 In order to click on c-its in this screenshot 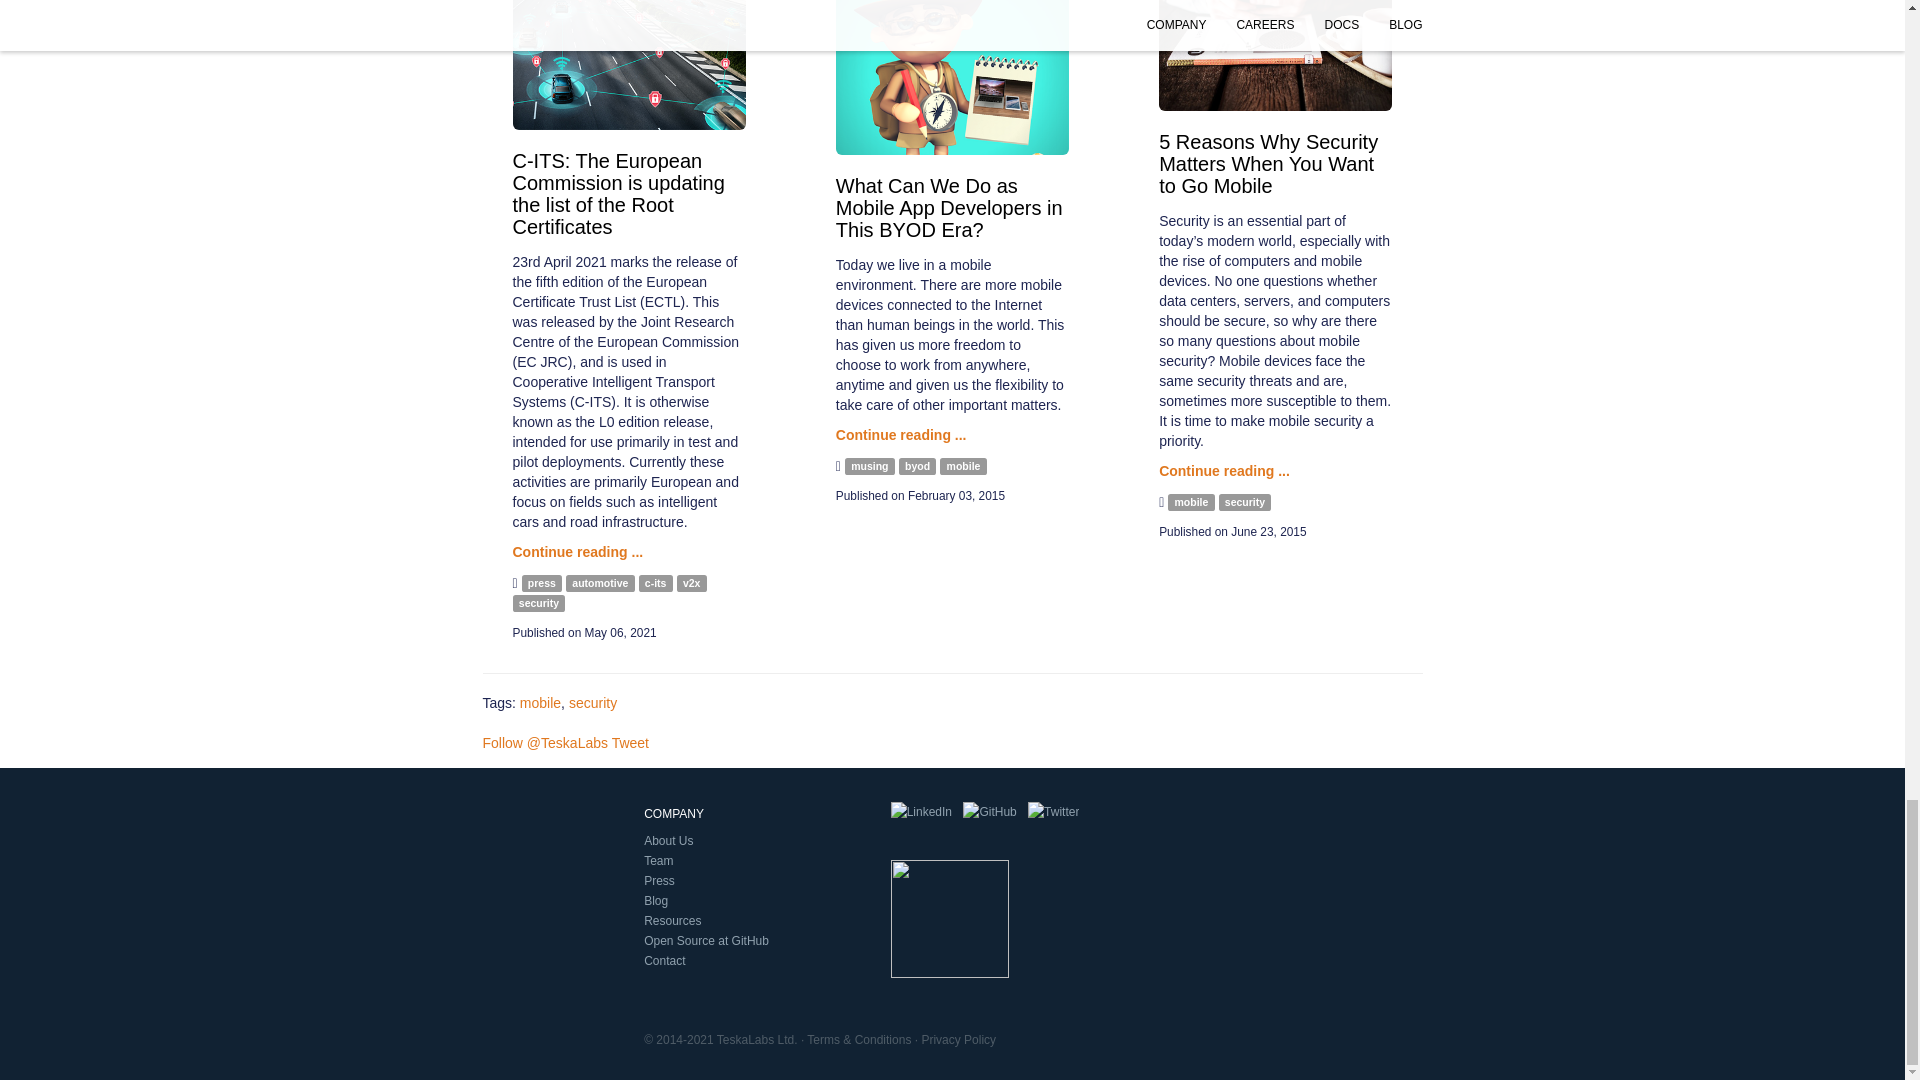, I will do `click(656, 582)`.